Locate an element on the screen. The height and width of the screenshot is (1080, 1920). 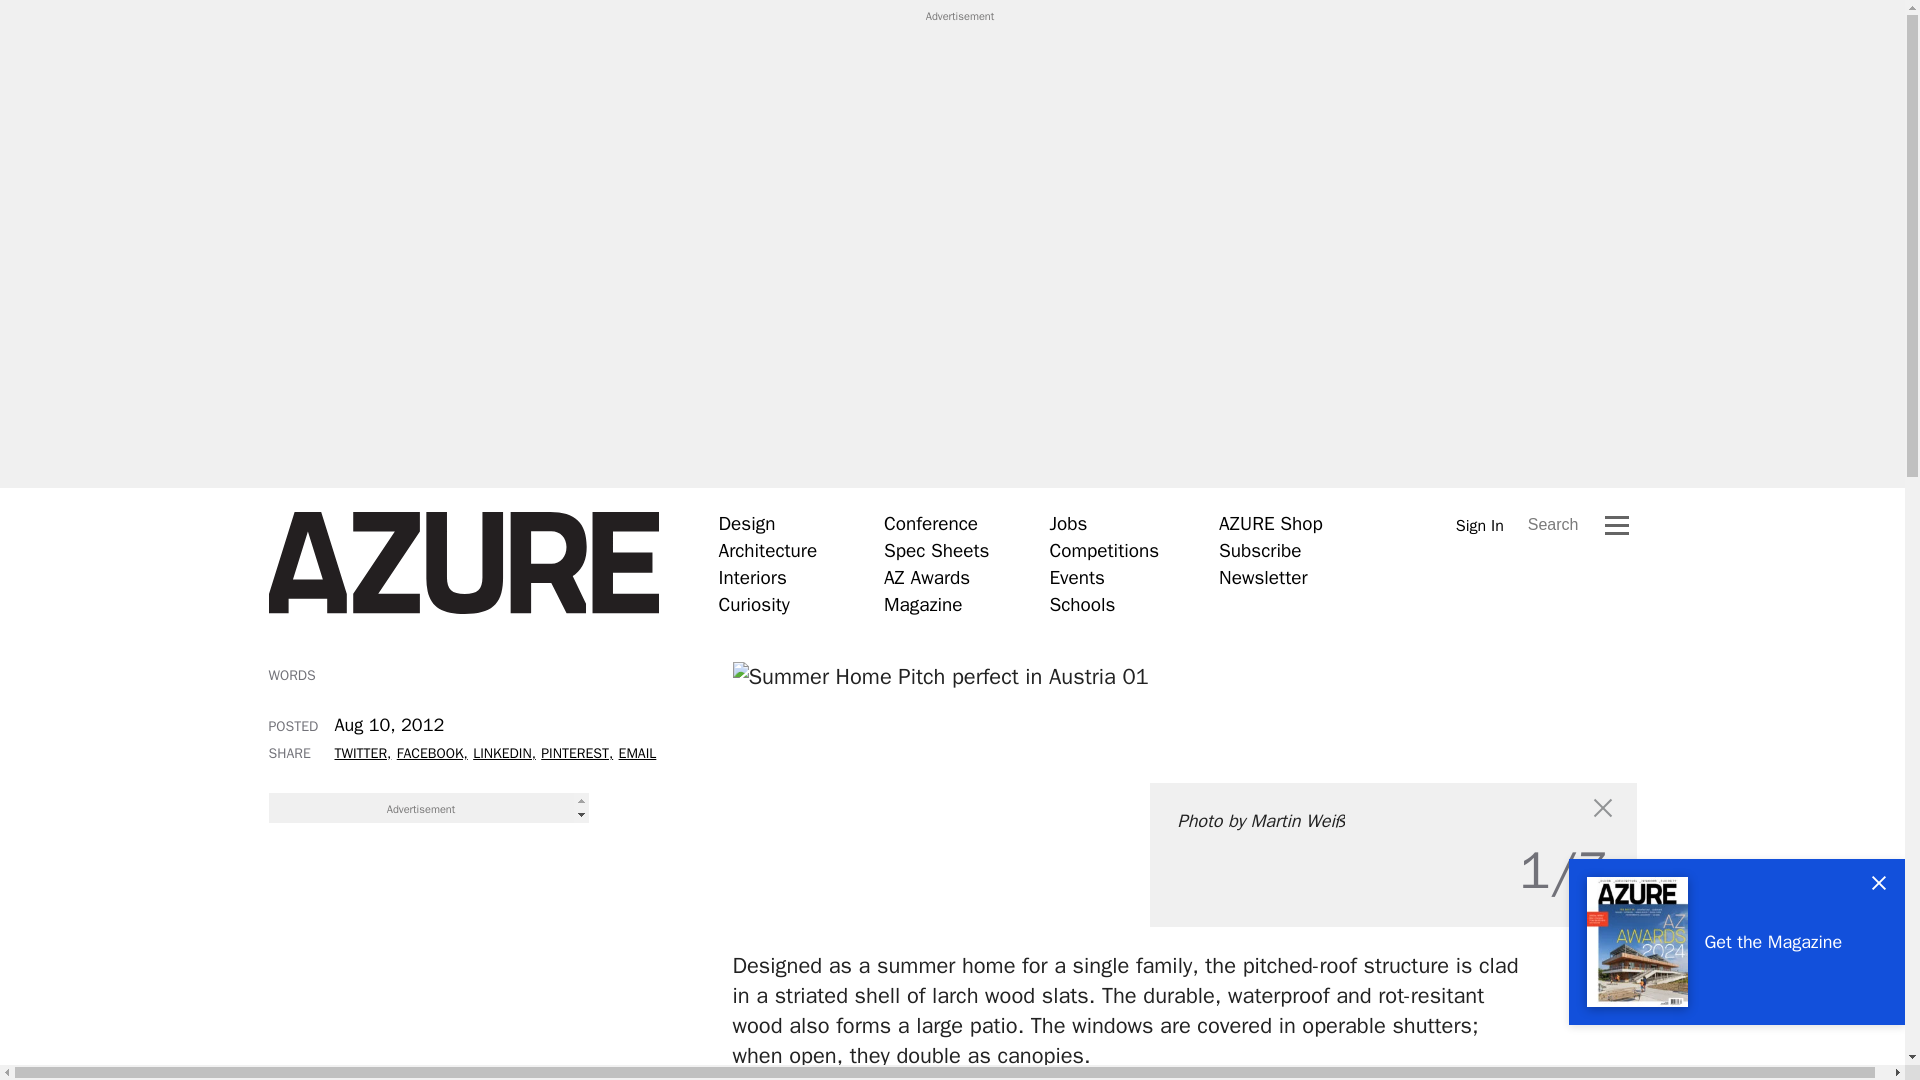
Azure Magazine is located at coordinates (463, 563).